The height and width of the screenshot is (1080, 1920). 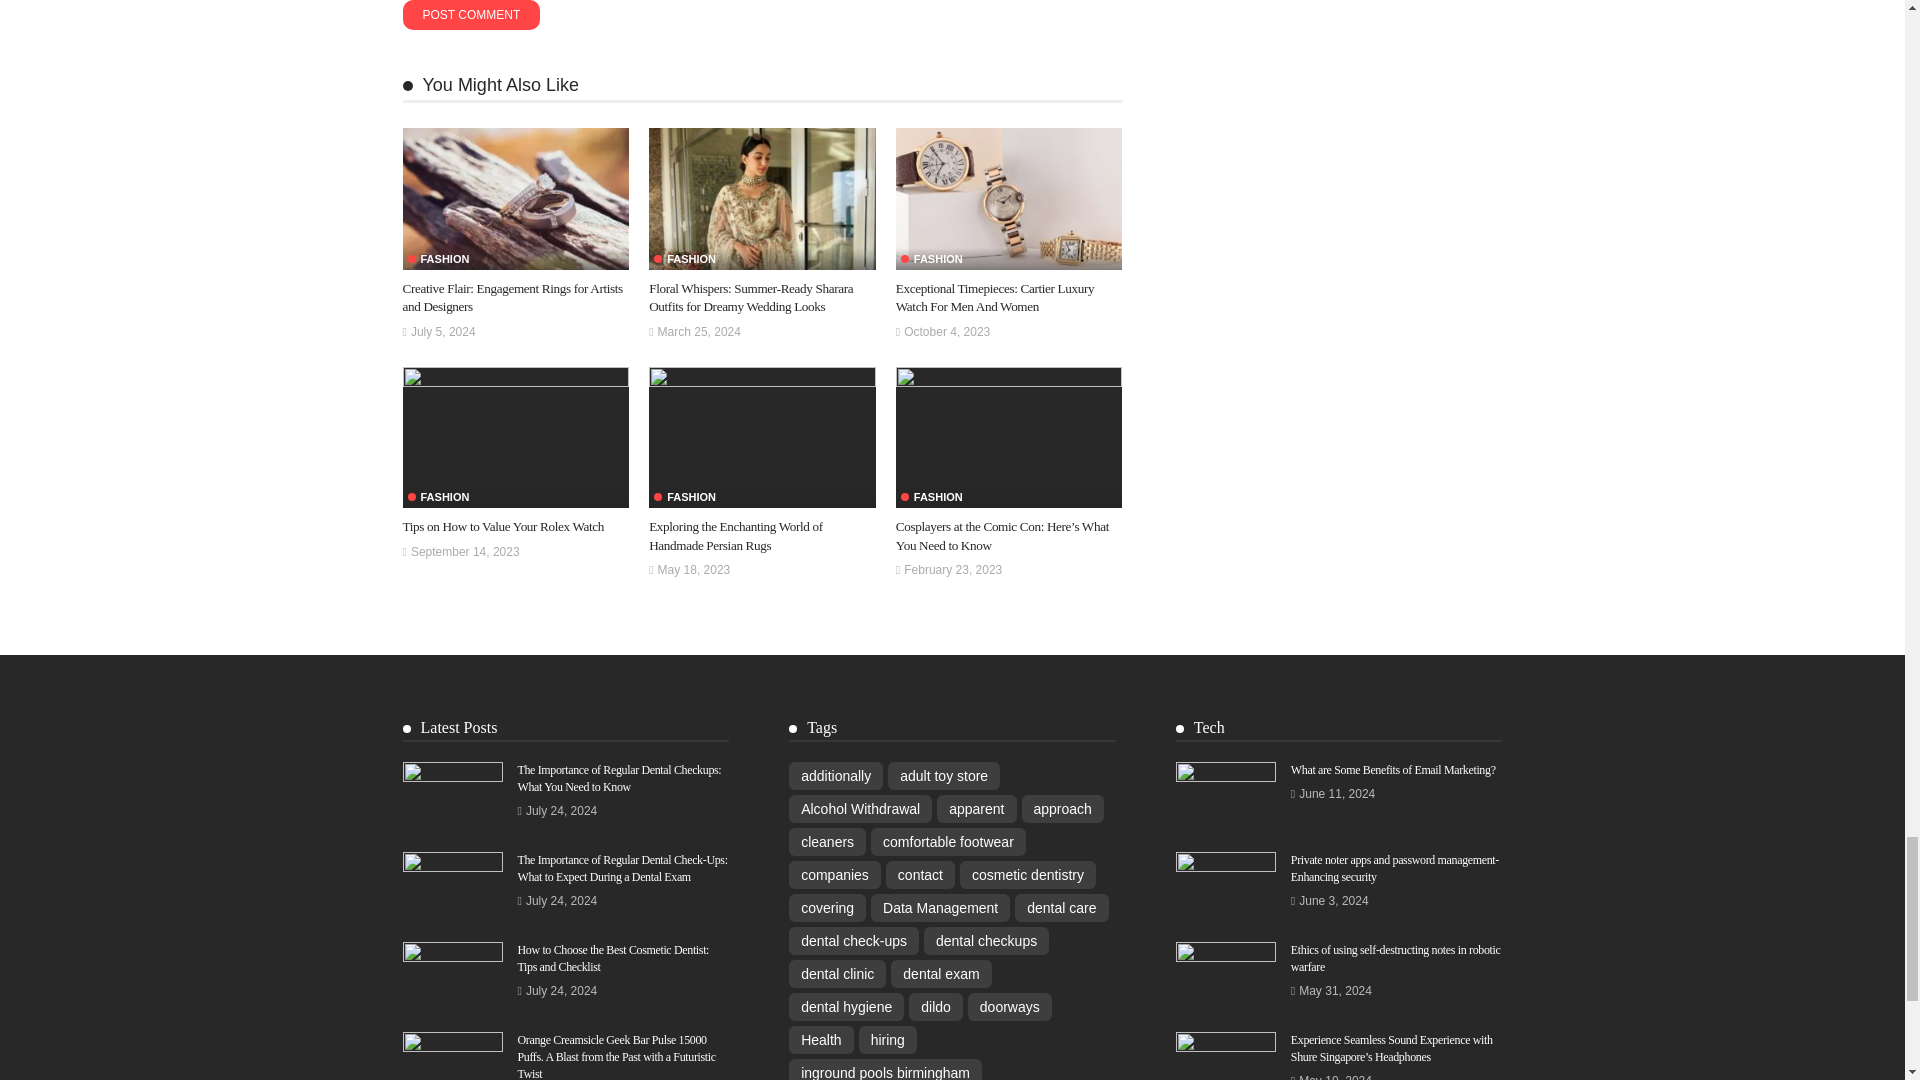 I want to click on Post Comment, so click(x=470, y=15).